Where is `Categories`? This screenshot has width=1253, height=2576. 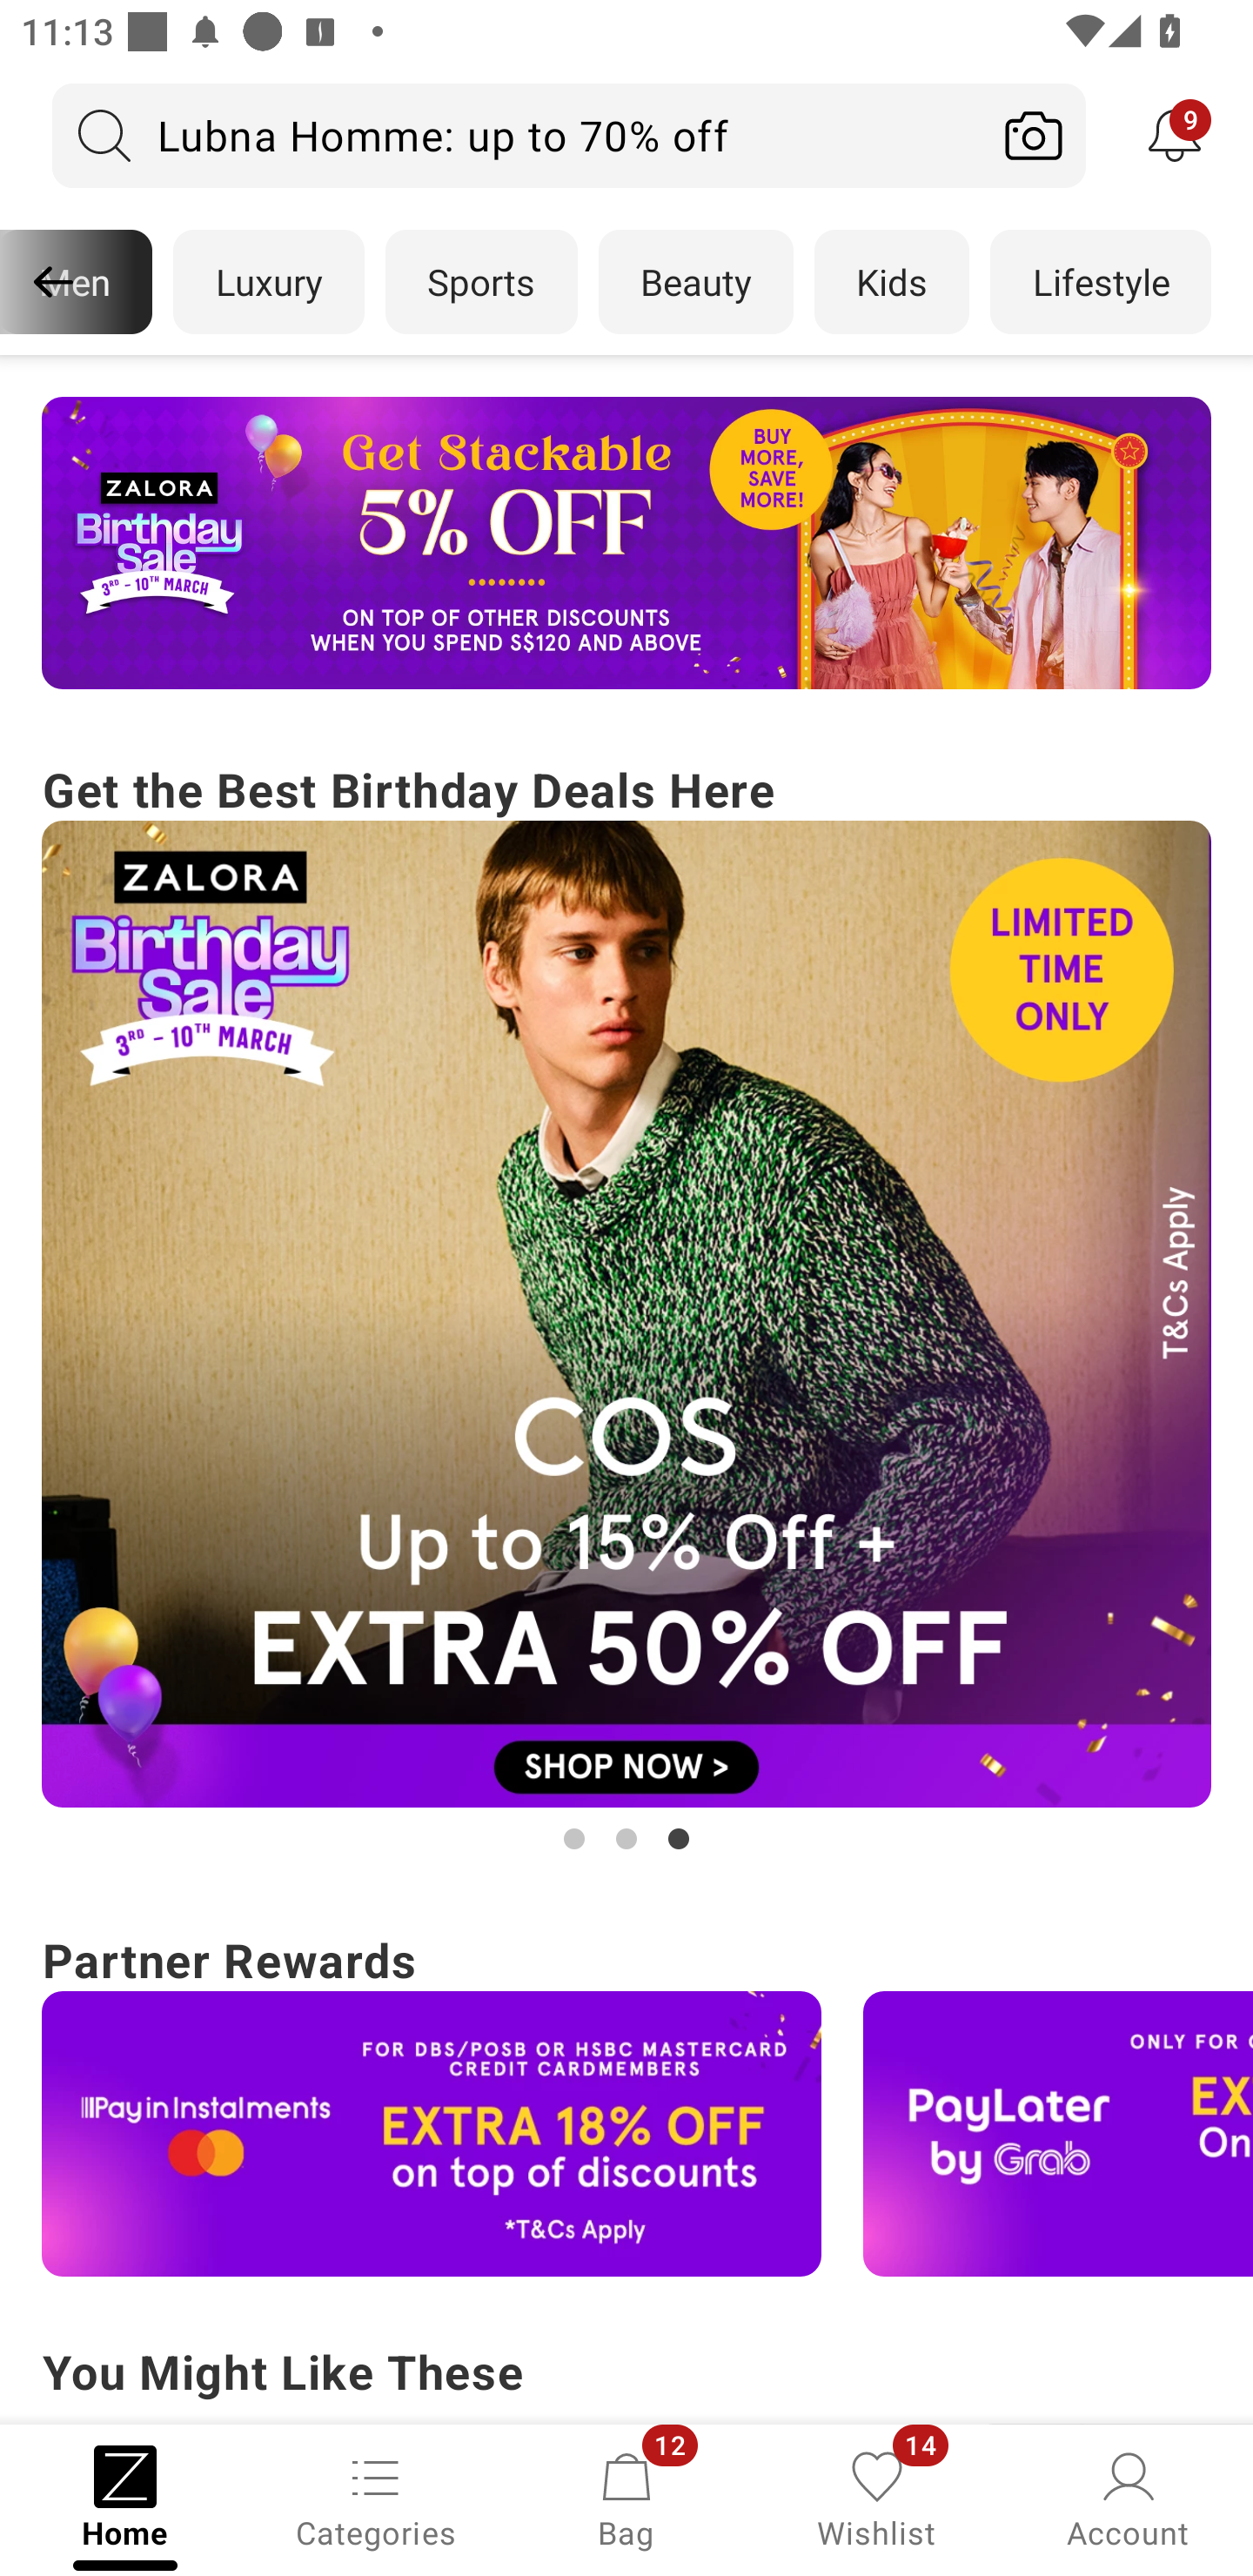
Categories is located at coordinates (376, 2498).